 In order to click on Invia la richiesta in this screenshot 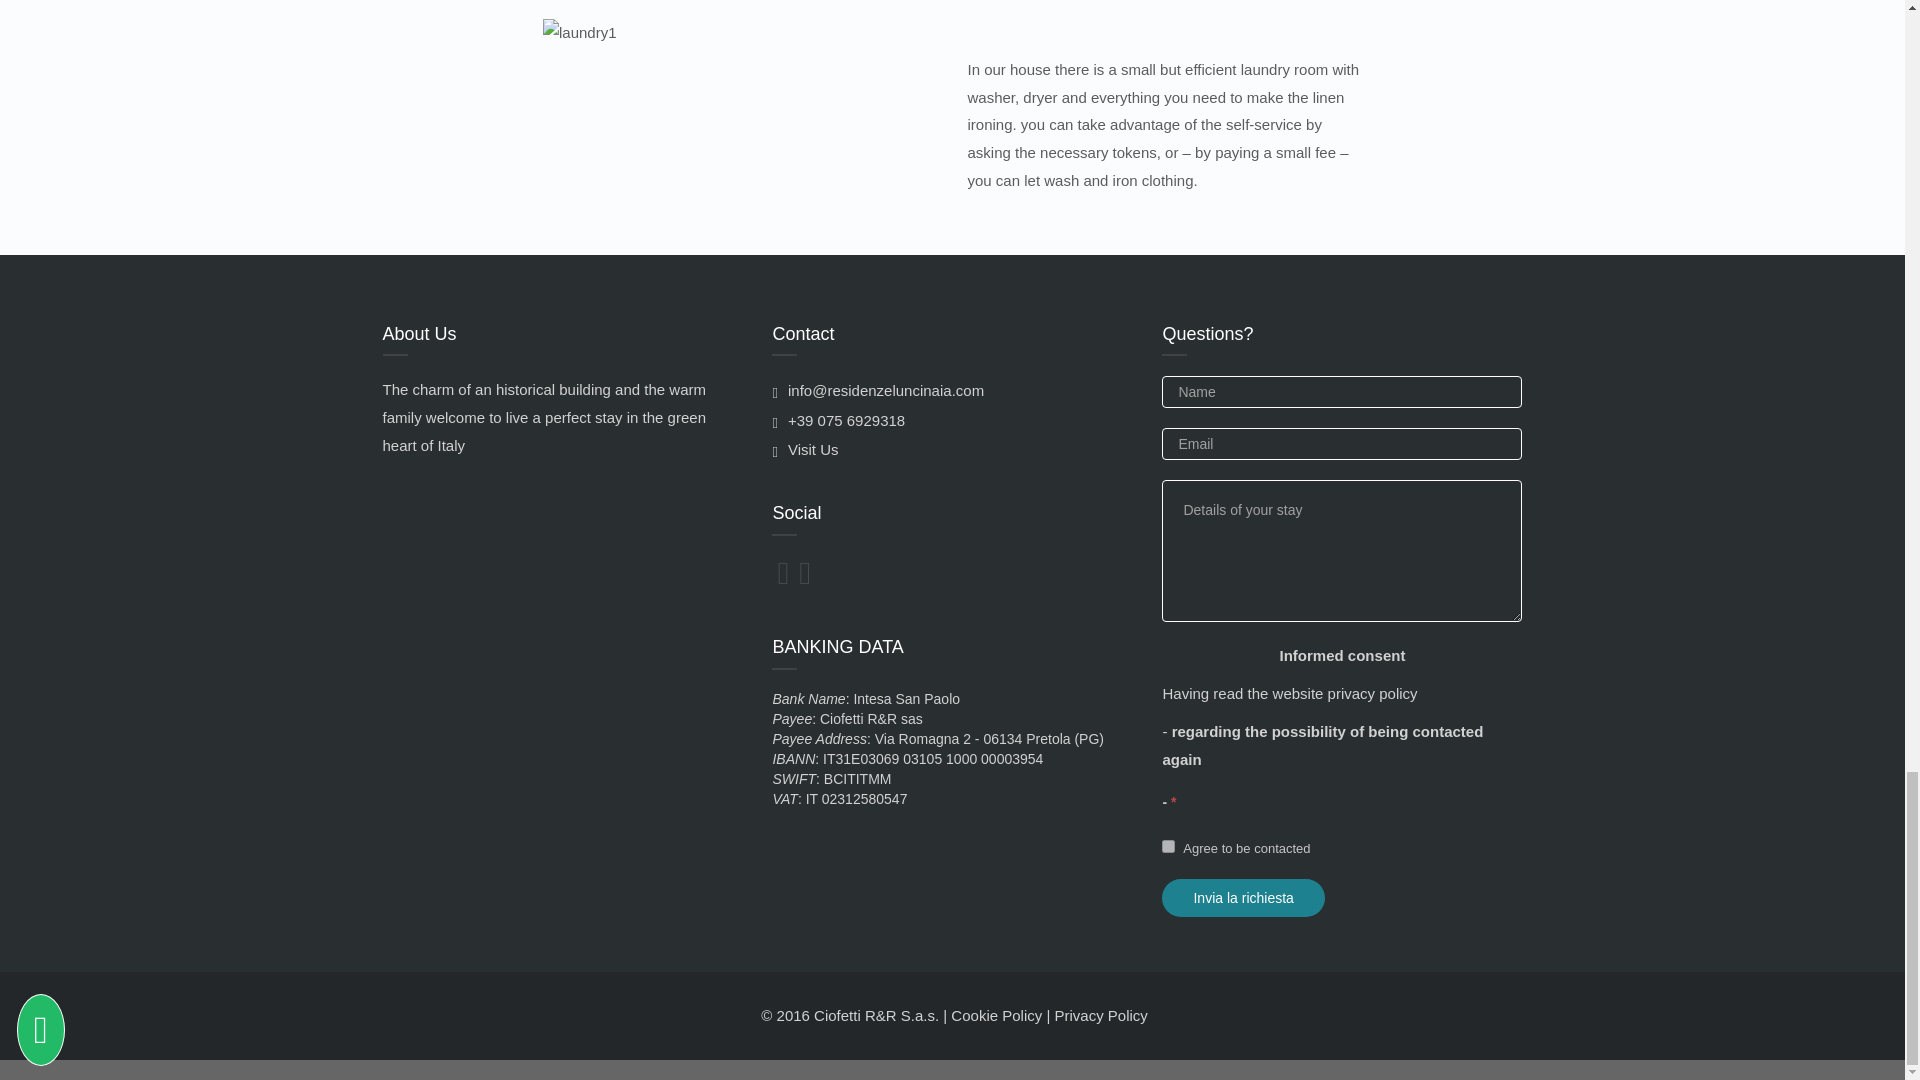, I will do `click(1242, 898)`.